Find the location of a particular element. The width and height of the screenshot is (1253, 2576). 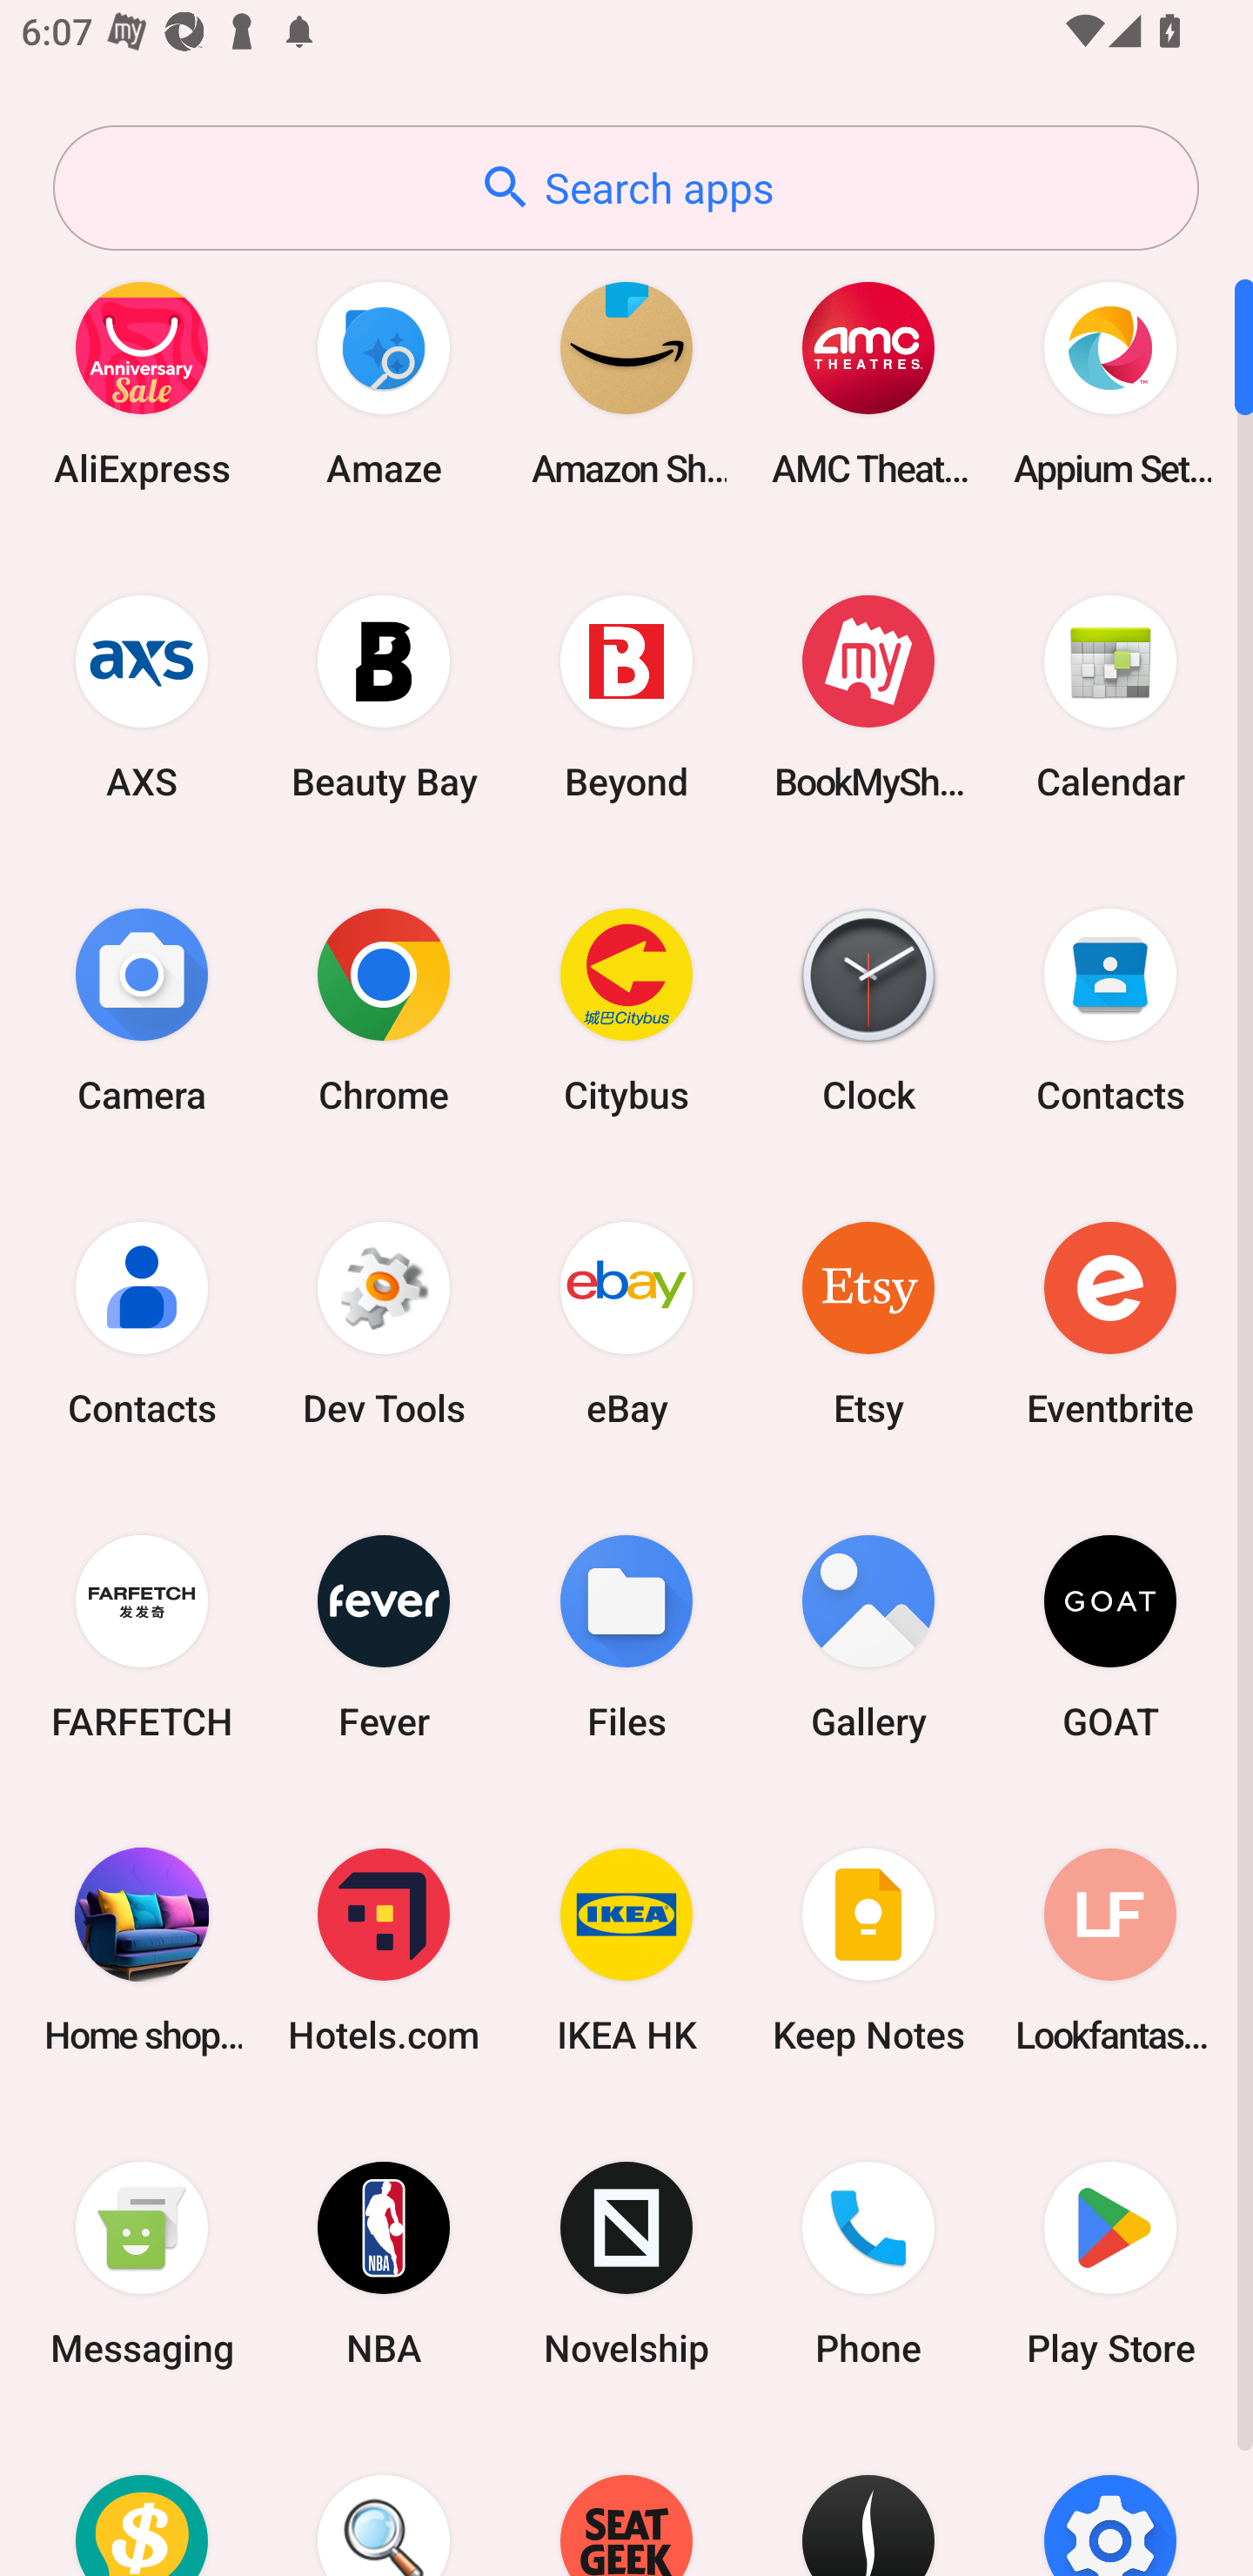

Clock is located at coordinates (868, 1010).